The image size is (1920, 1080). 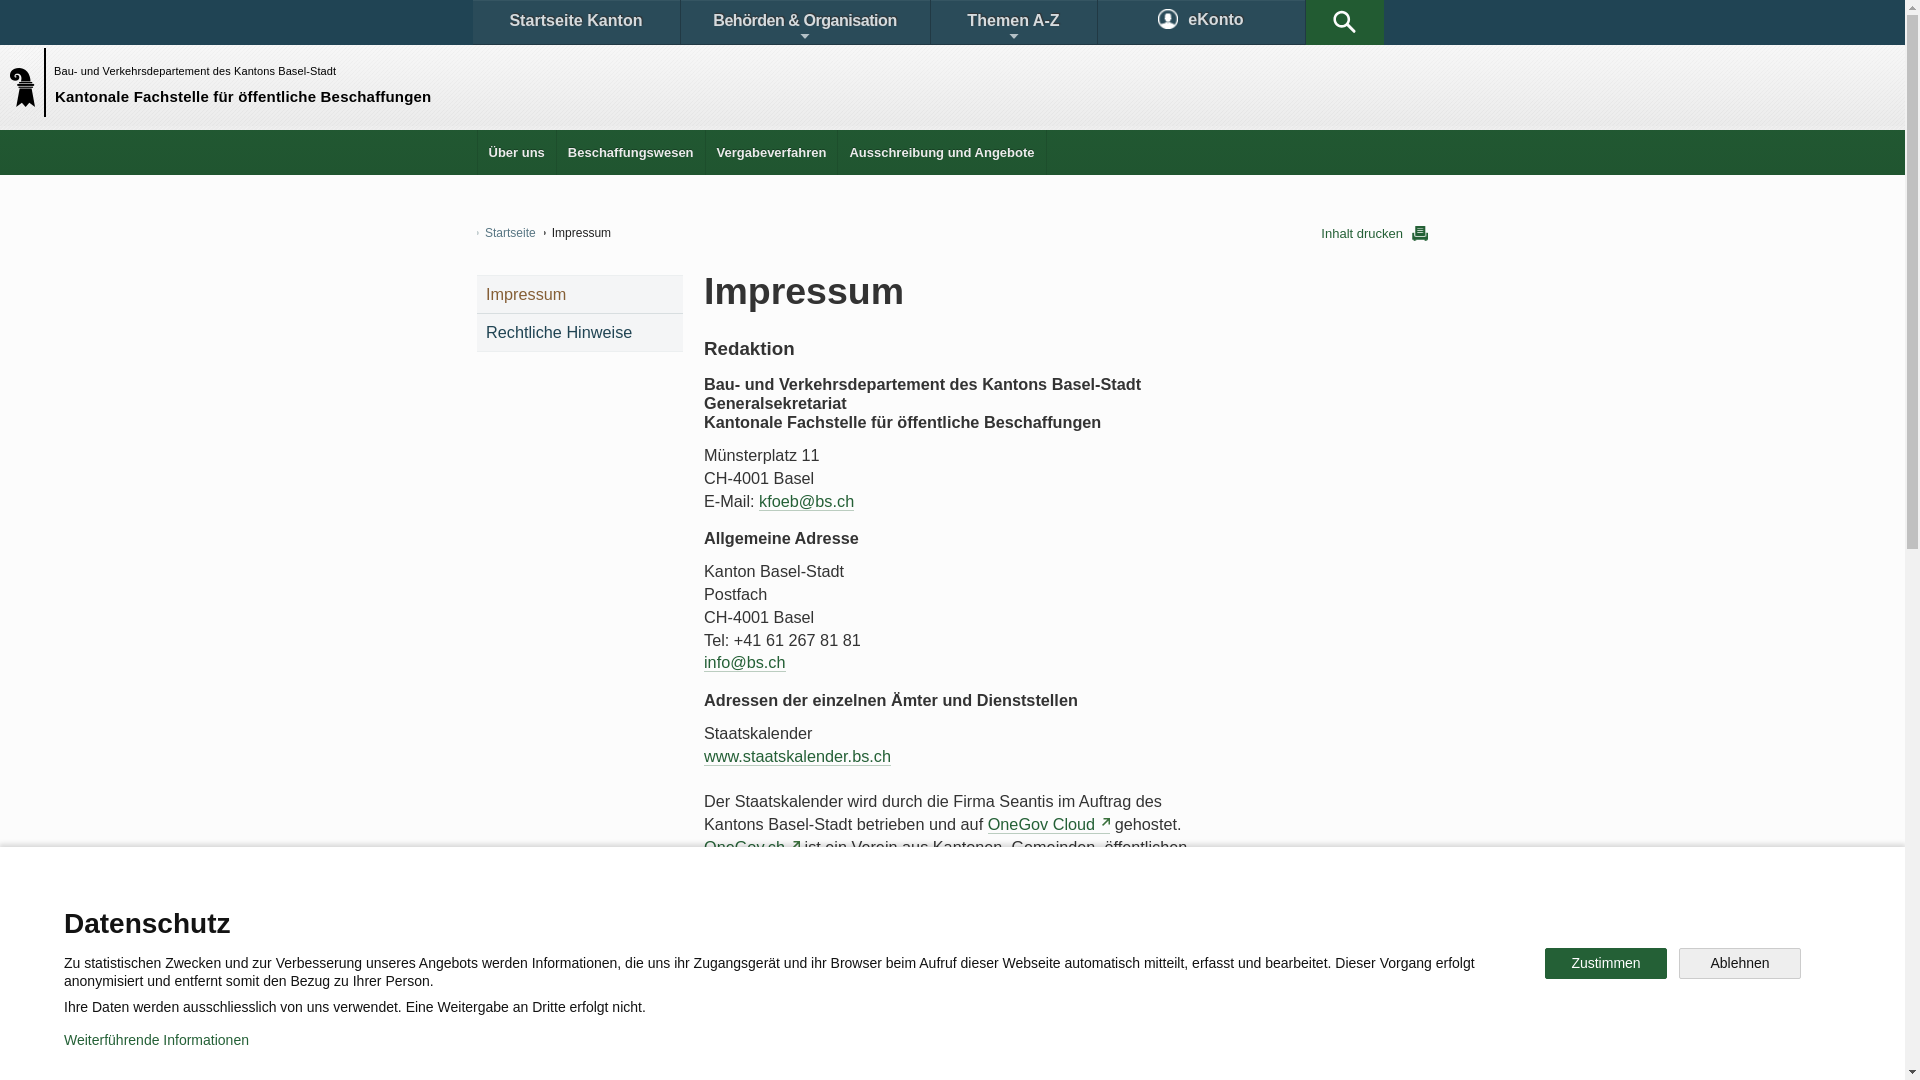 What do you see at coordinates (1374, 234) in the screenshot?
I see `Inhalt drucken` at bounding box center [1374, 234].